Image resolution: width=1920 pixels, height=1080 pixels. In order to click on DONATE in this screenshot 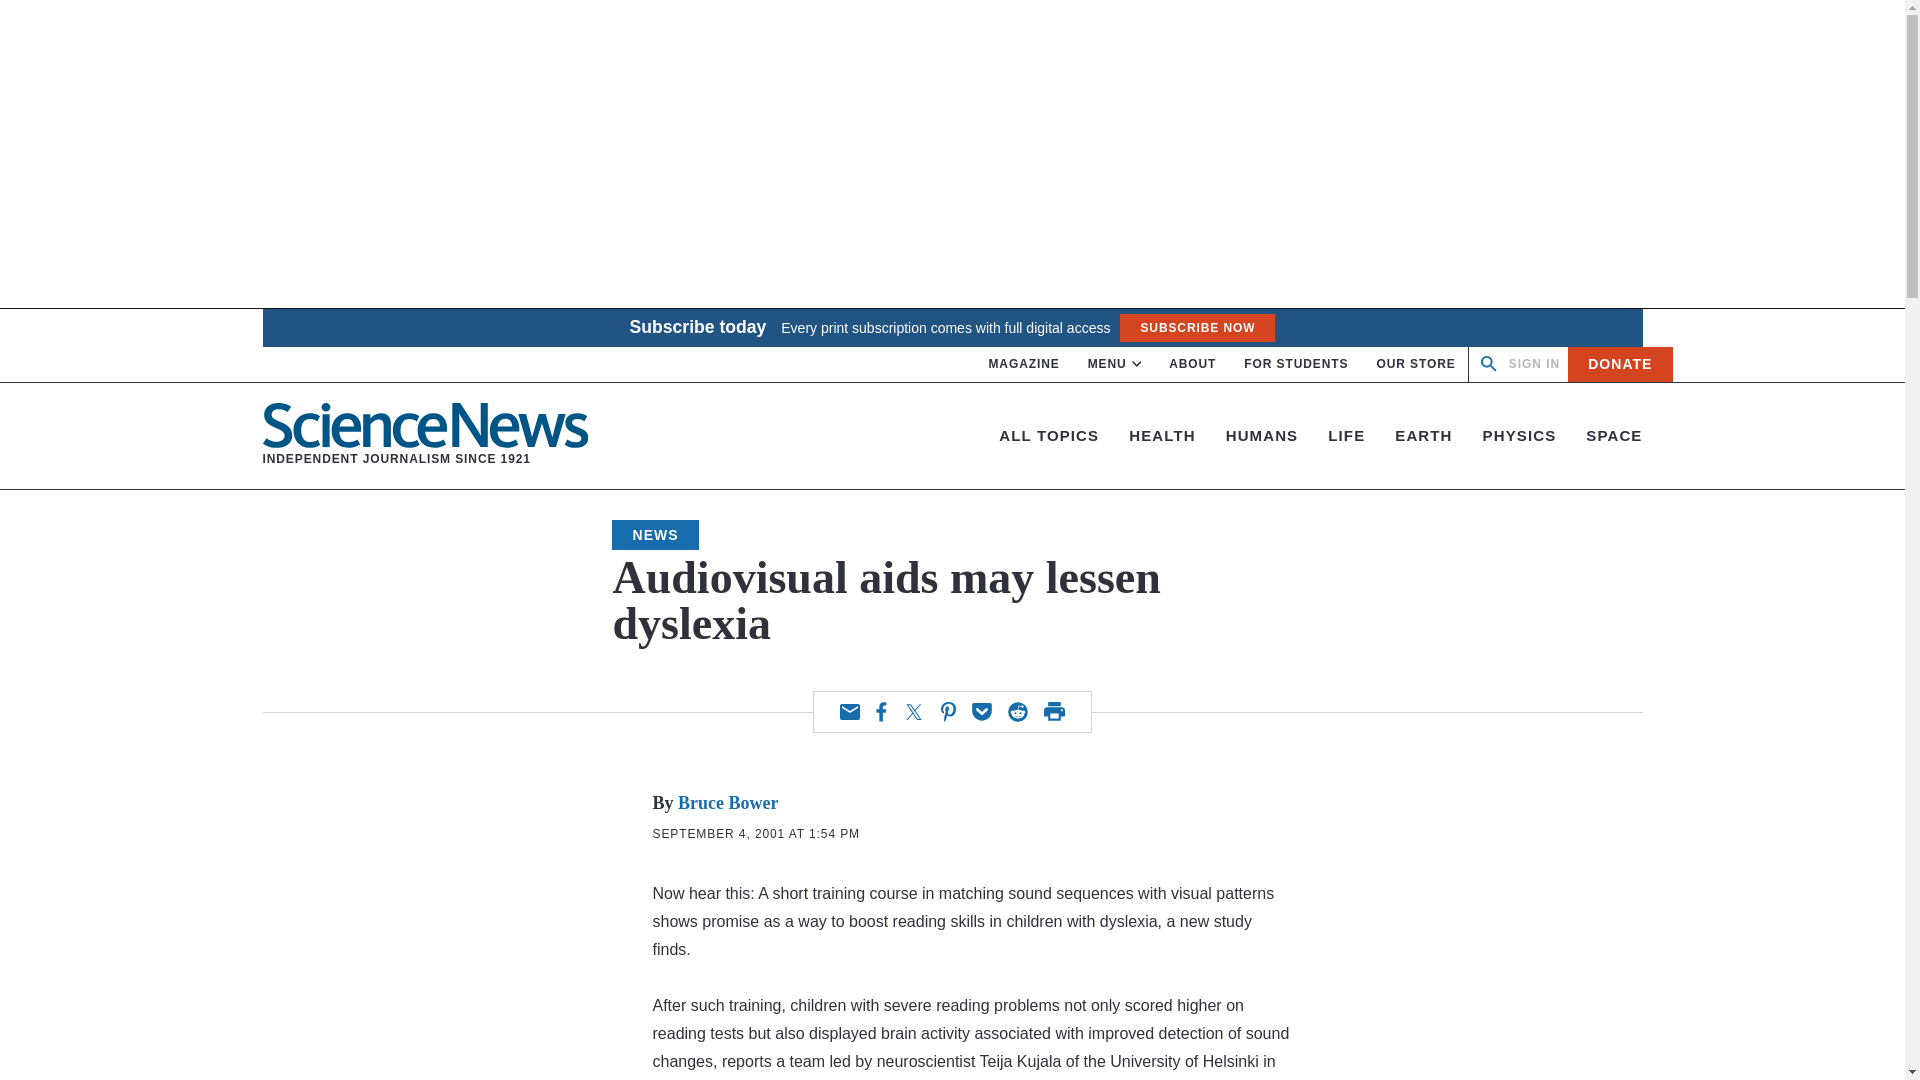, I will do `click(1024, 364)`.